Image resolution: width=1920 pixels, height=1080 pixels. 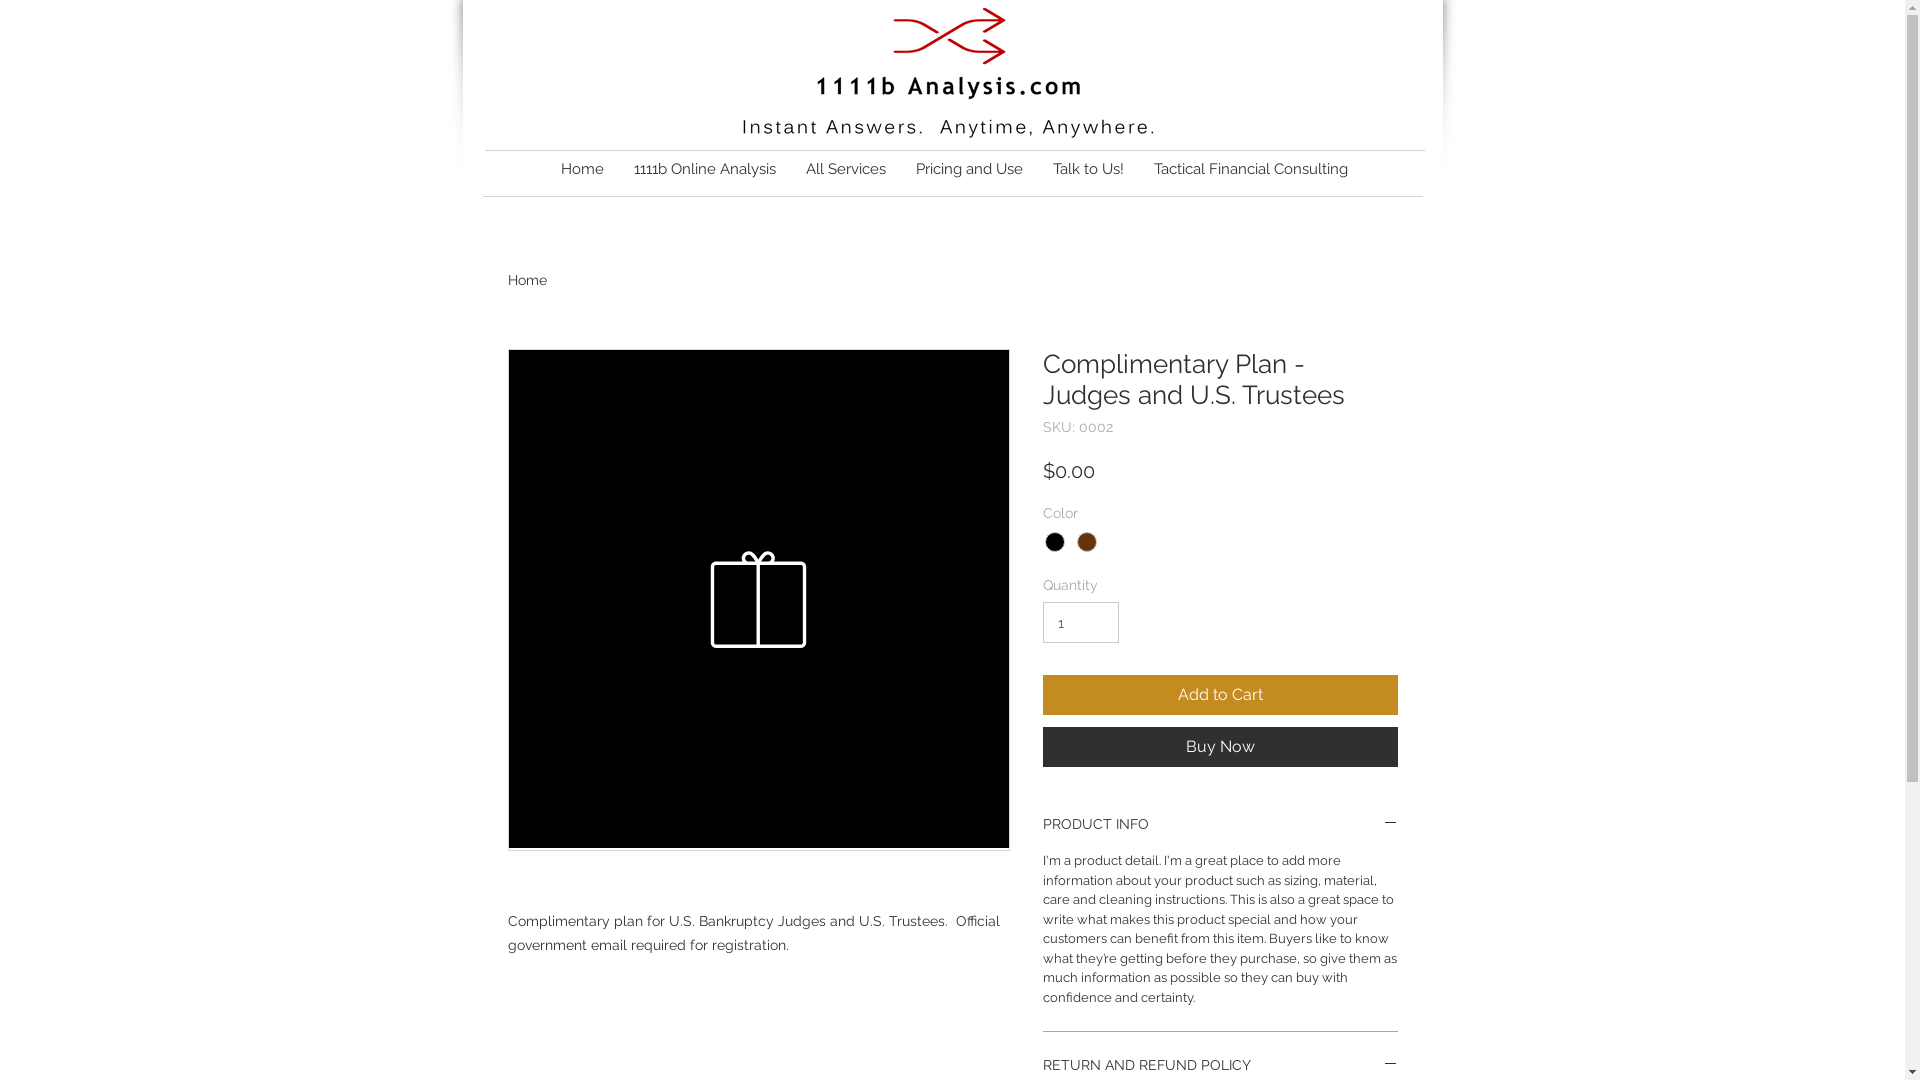 What do you see at coordinates (1220, 695) in the screenshot?
I see `Add to Cart` at bounding box center [1220, 695].